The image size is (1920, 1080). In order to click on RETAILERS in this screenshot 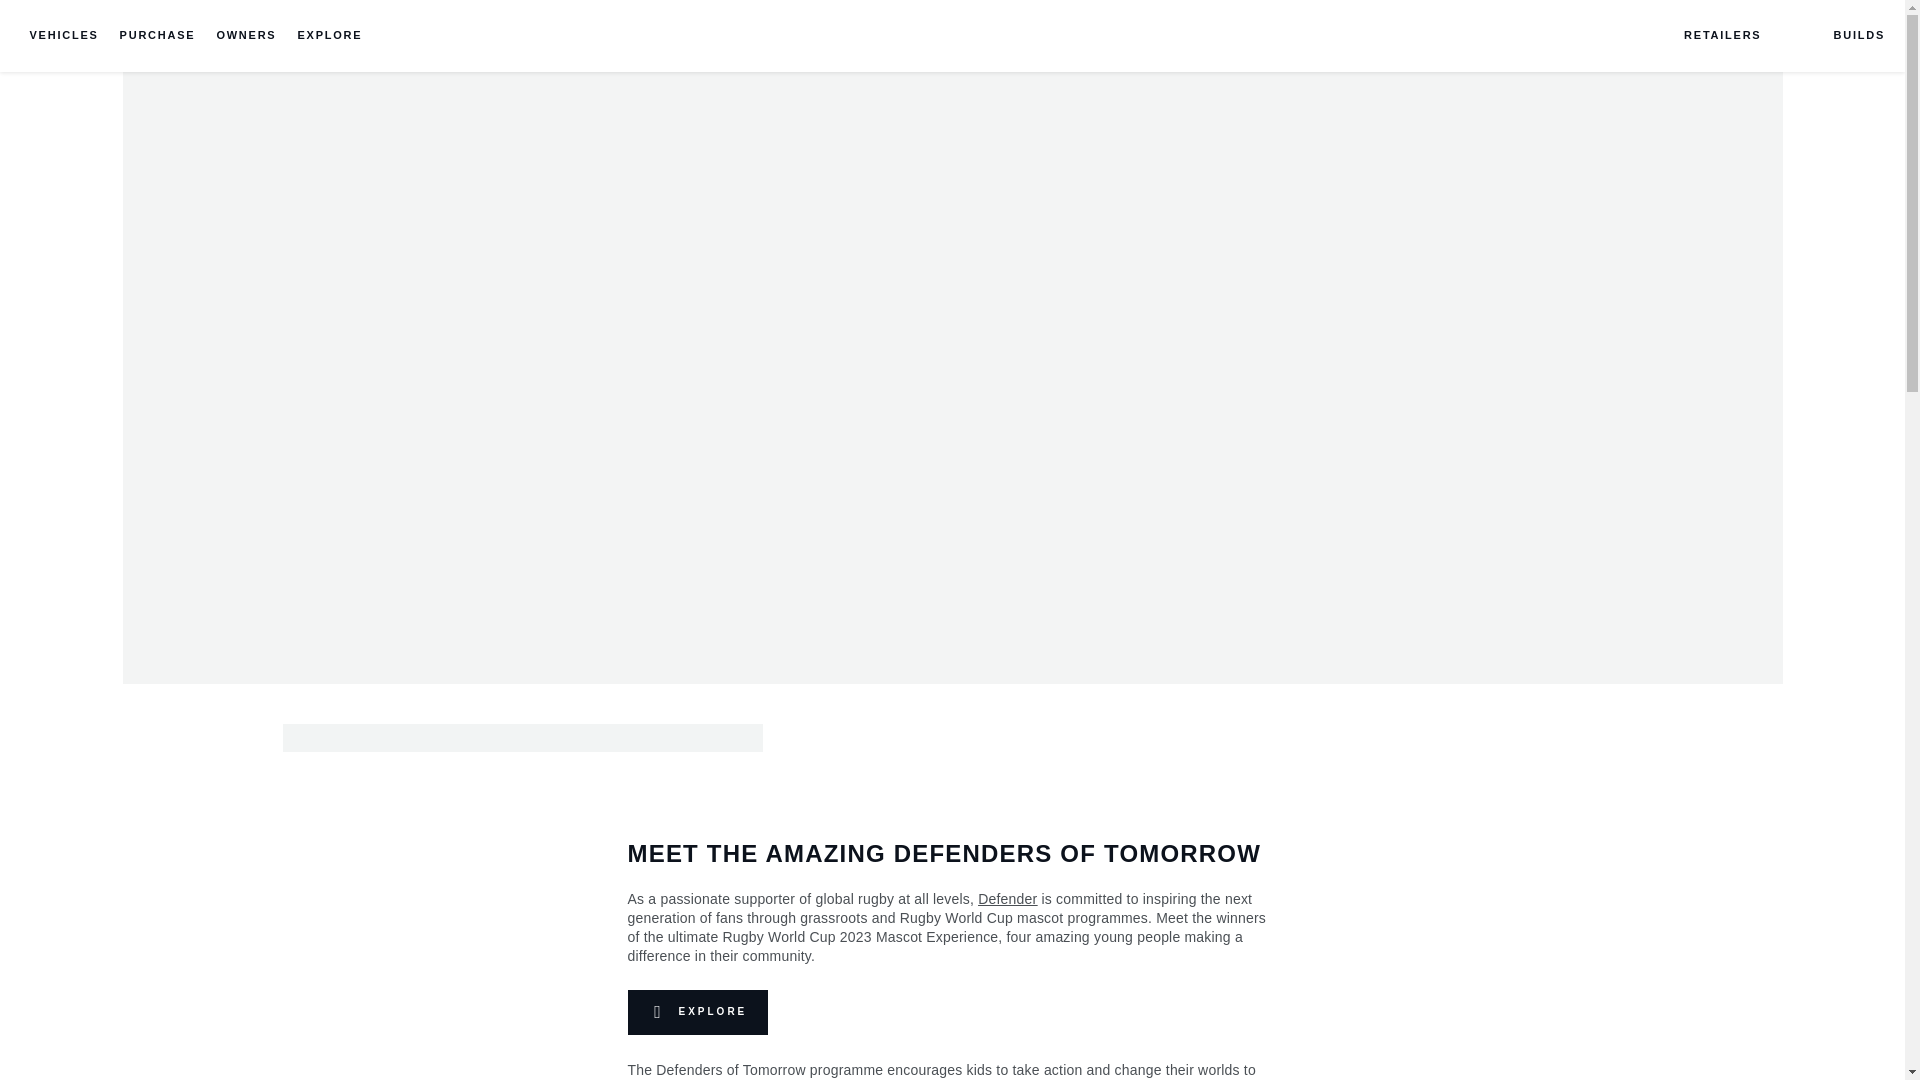, I will do `click(1706, 36)`.